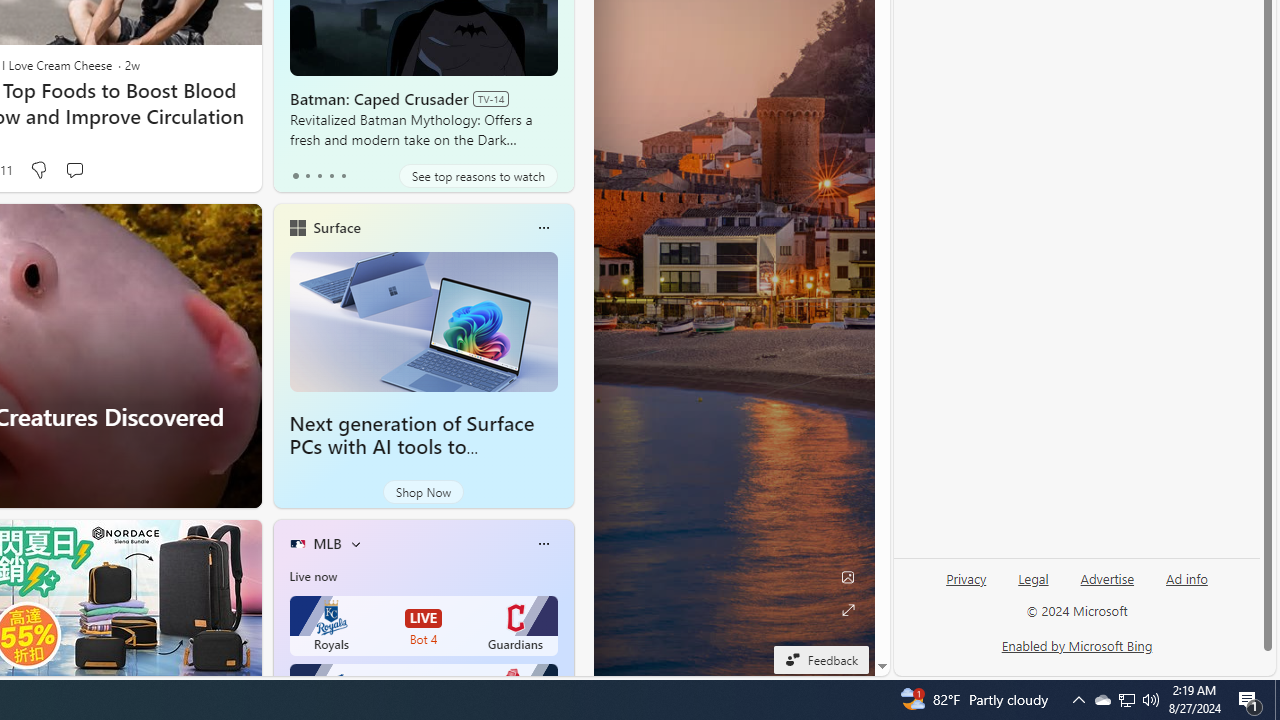 Image resolution: width=1280 pixels, height=720 pixels. Describe the element at coordinates (424, 626) in the screenshot. I see `Royals LIVE Bot 4 Guardians` at that location.